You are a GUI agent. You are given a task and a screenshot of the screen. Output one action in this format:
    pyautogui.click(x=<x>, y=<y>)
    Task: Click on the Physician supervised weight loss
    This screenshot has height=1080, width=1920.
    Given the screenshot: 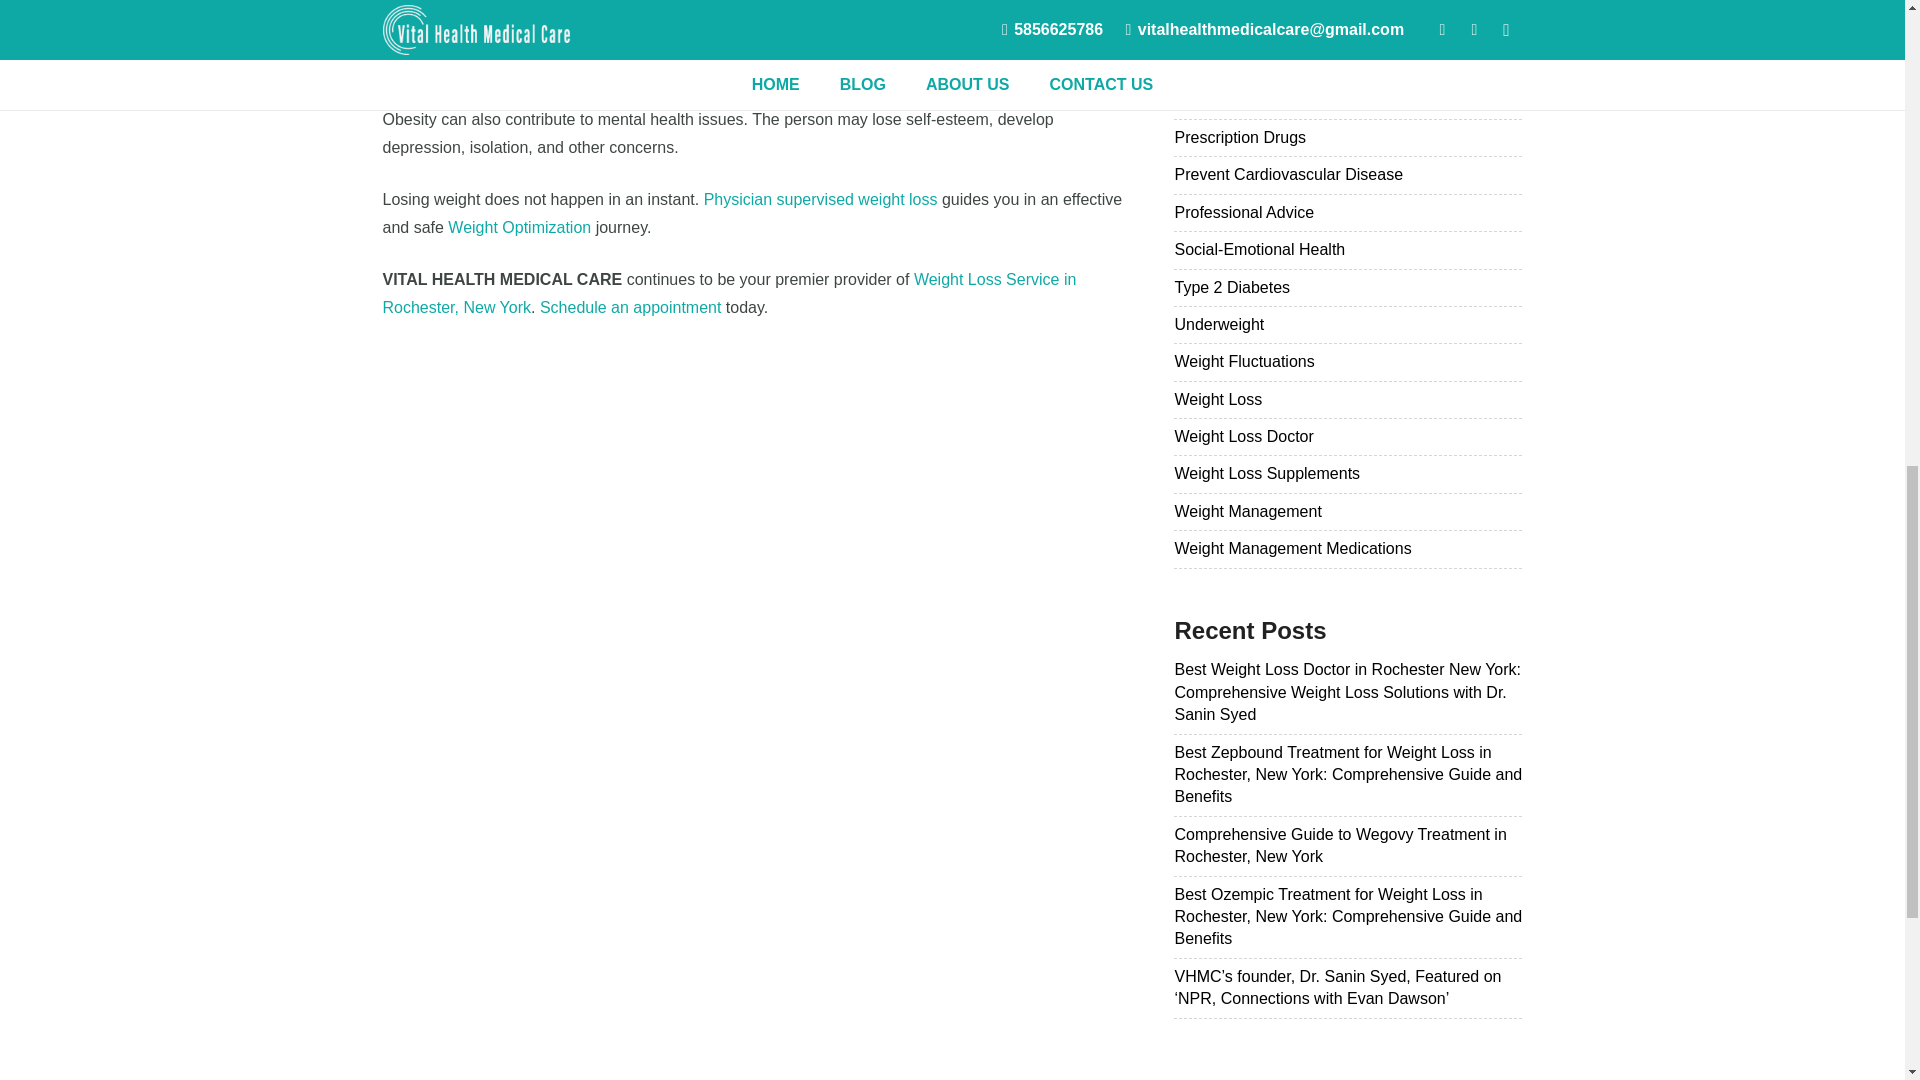 What is the action you would take?
    pyautogui.click(x=821, y=200)
    